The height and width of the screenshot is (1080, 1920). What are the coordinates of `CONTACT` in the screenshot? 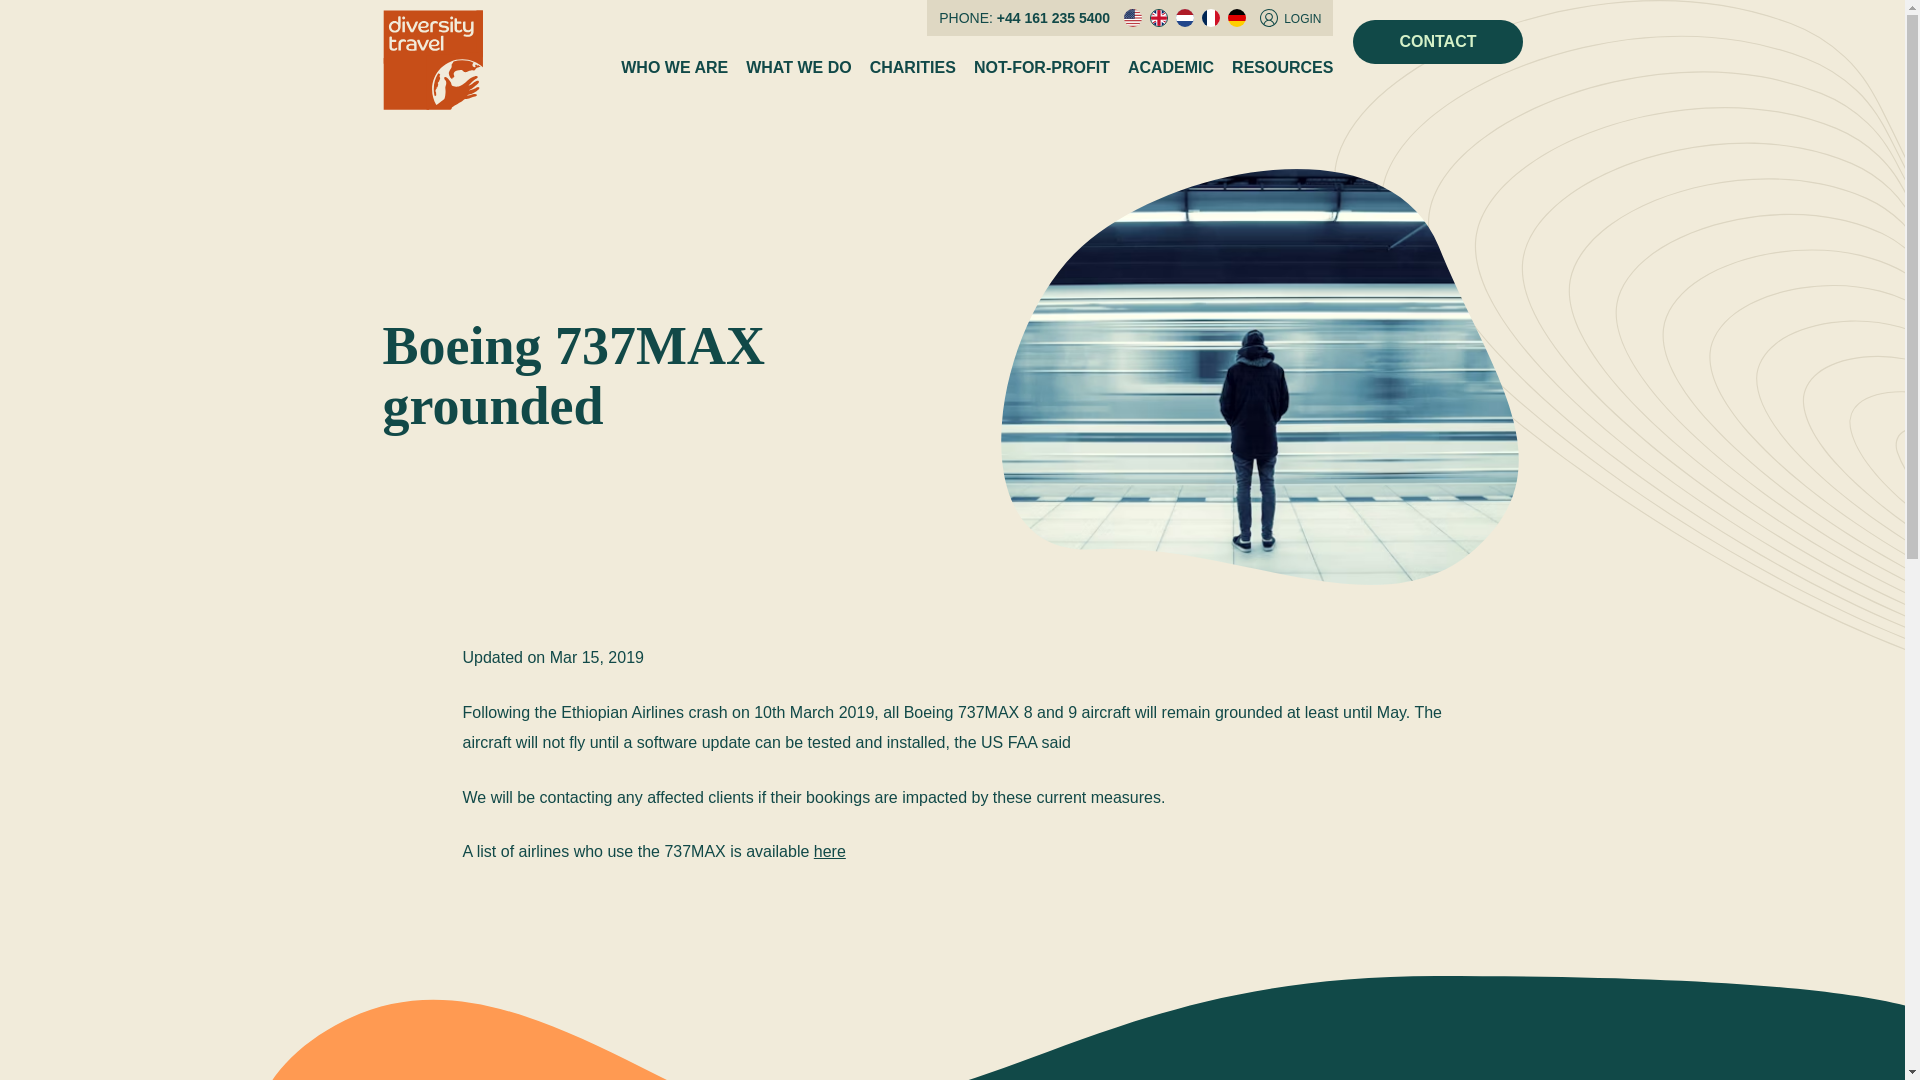 It's located at (1438, 42).